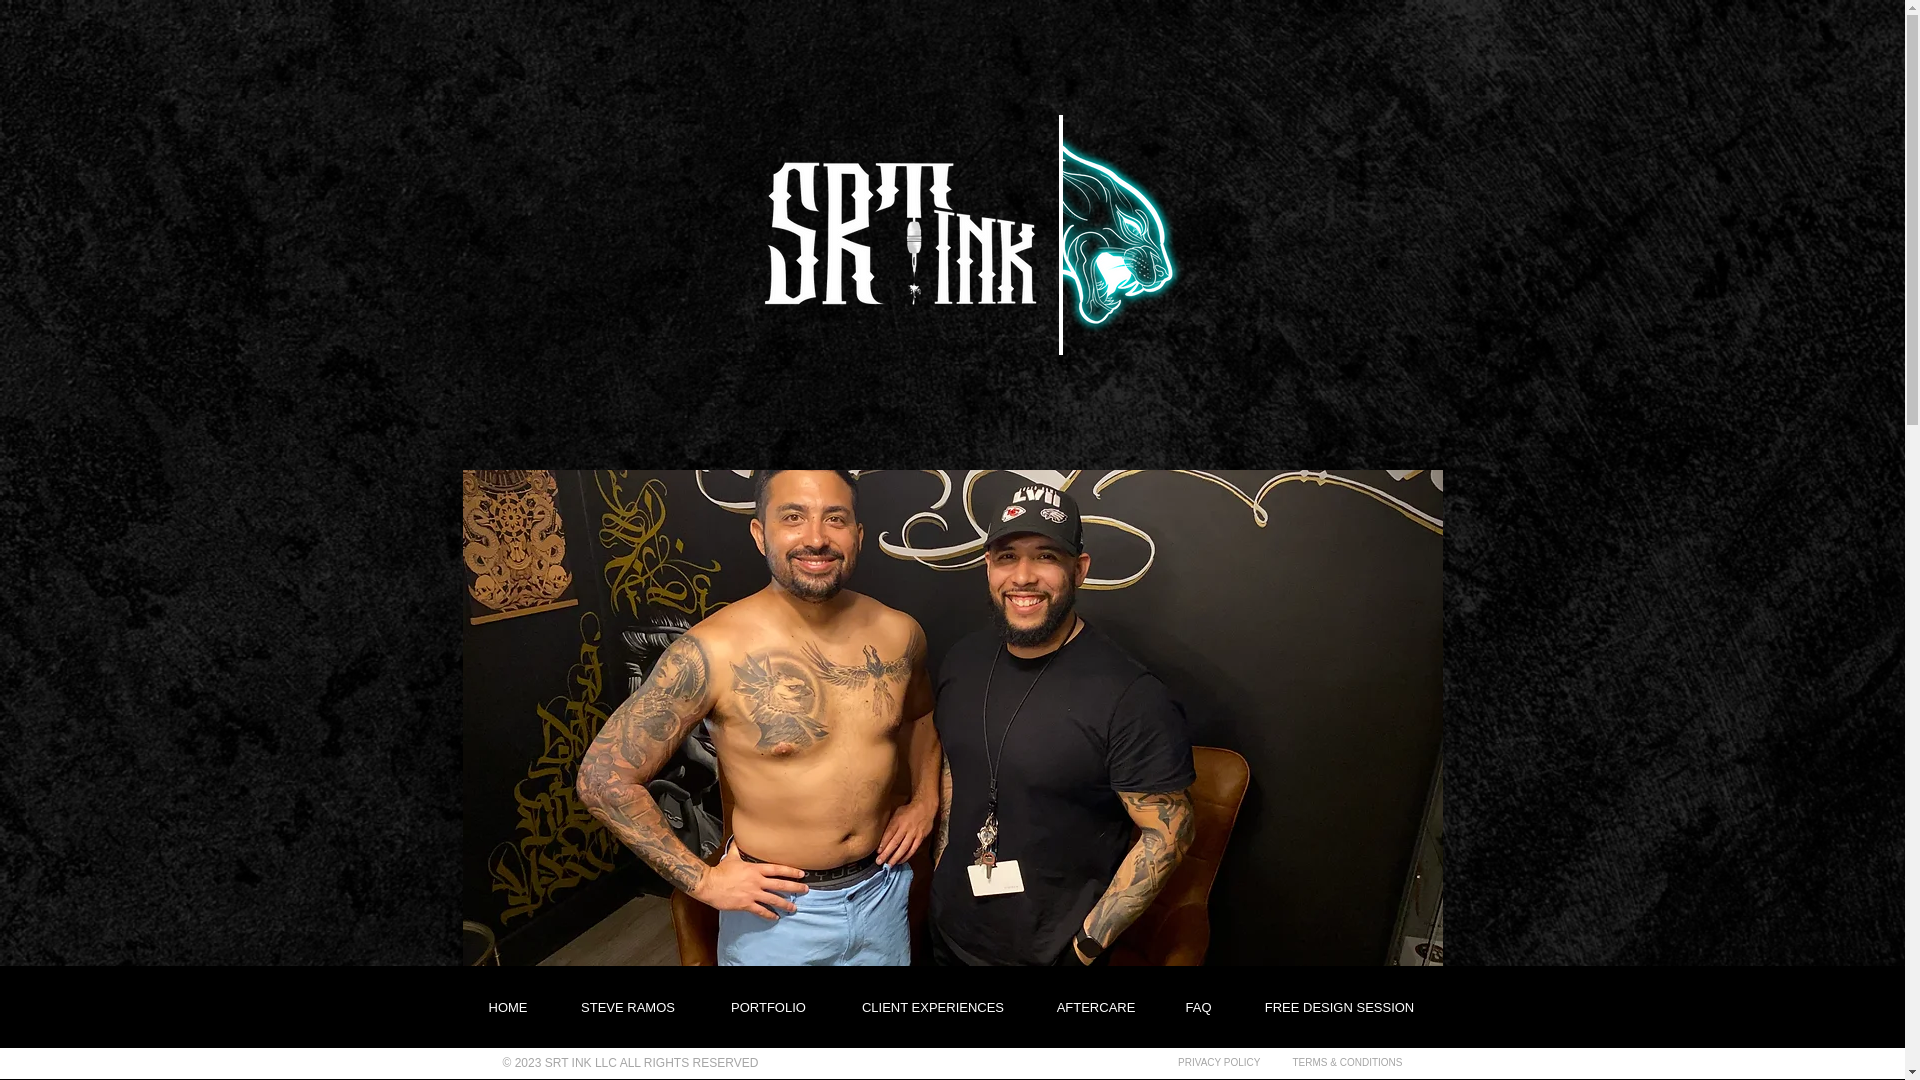 This screenshot has width=1920, height=1080. Describe the element at coordinates (1338, 1008) in the screenshot. I see `FREE DESIGN SESSION` at that location.